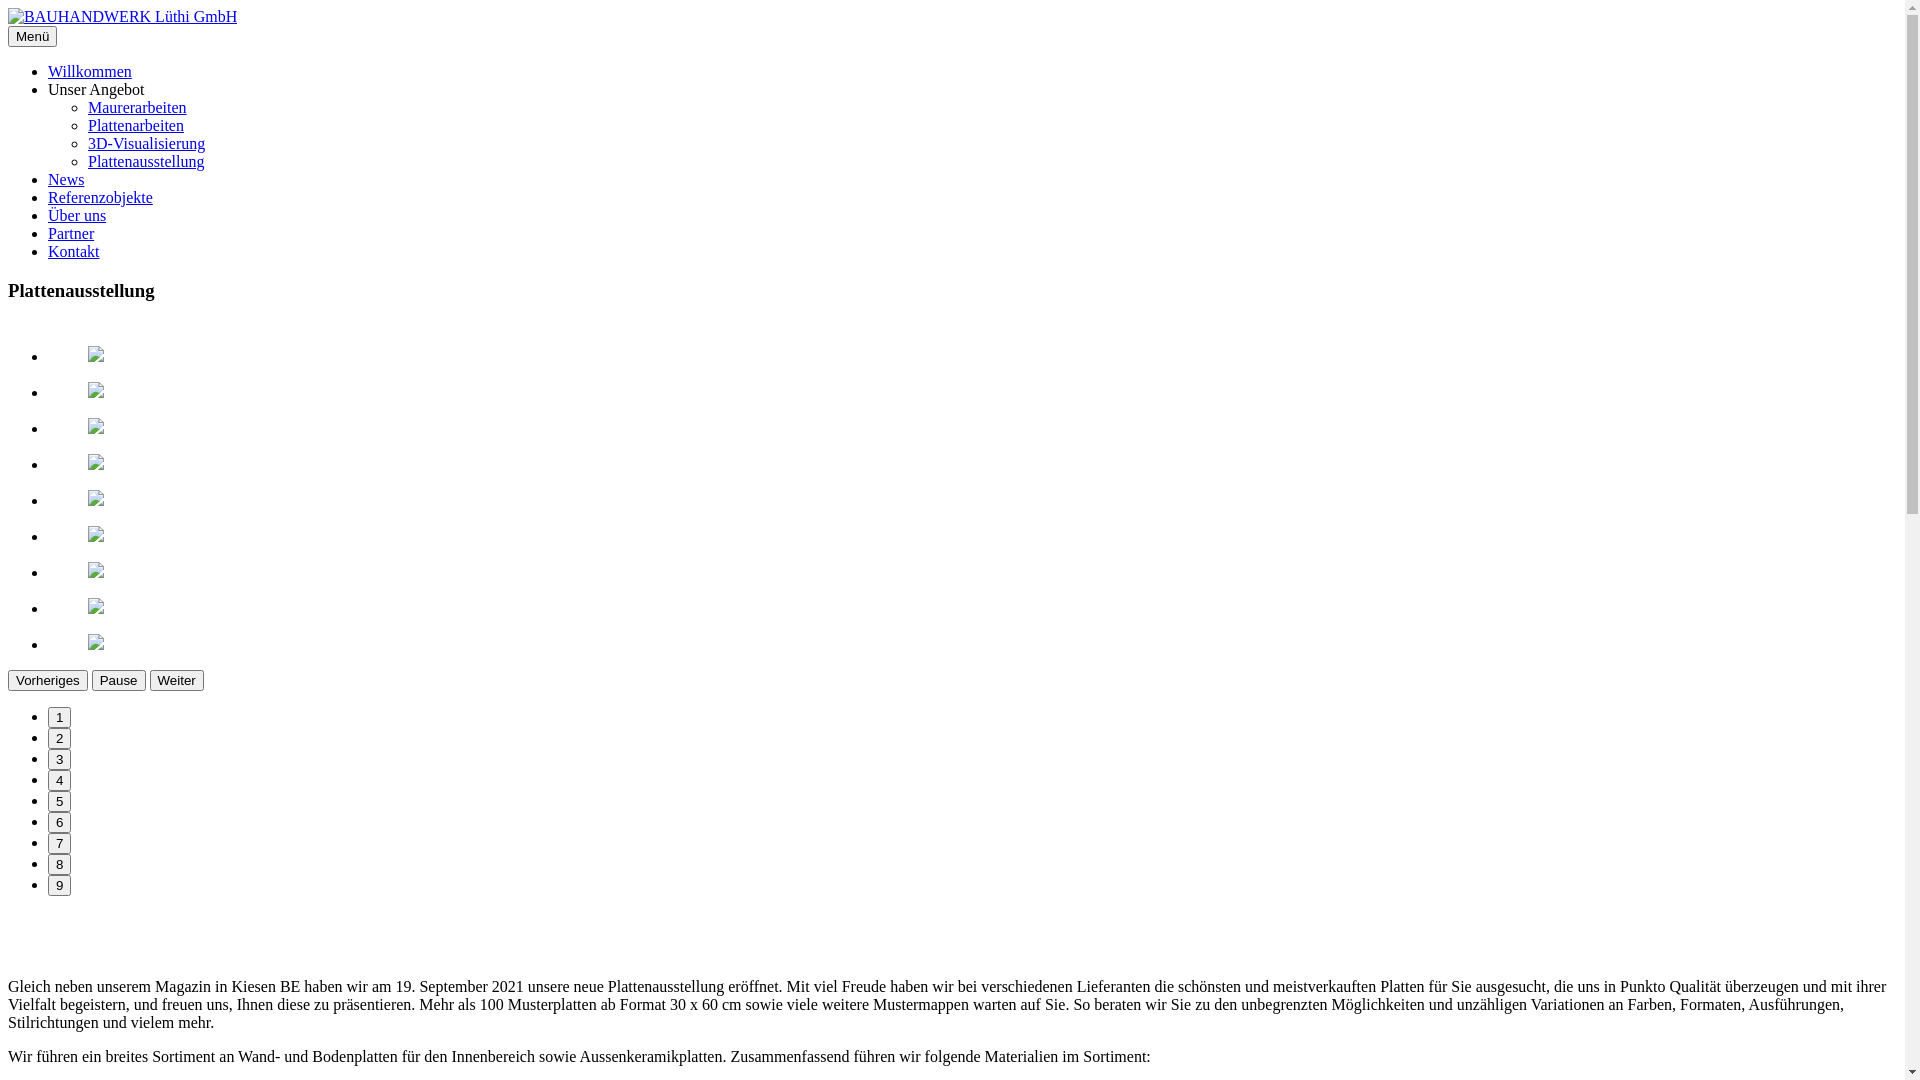  I want to click on 5, so click(60, 802).